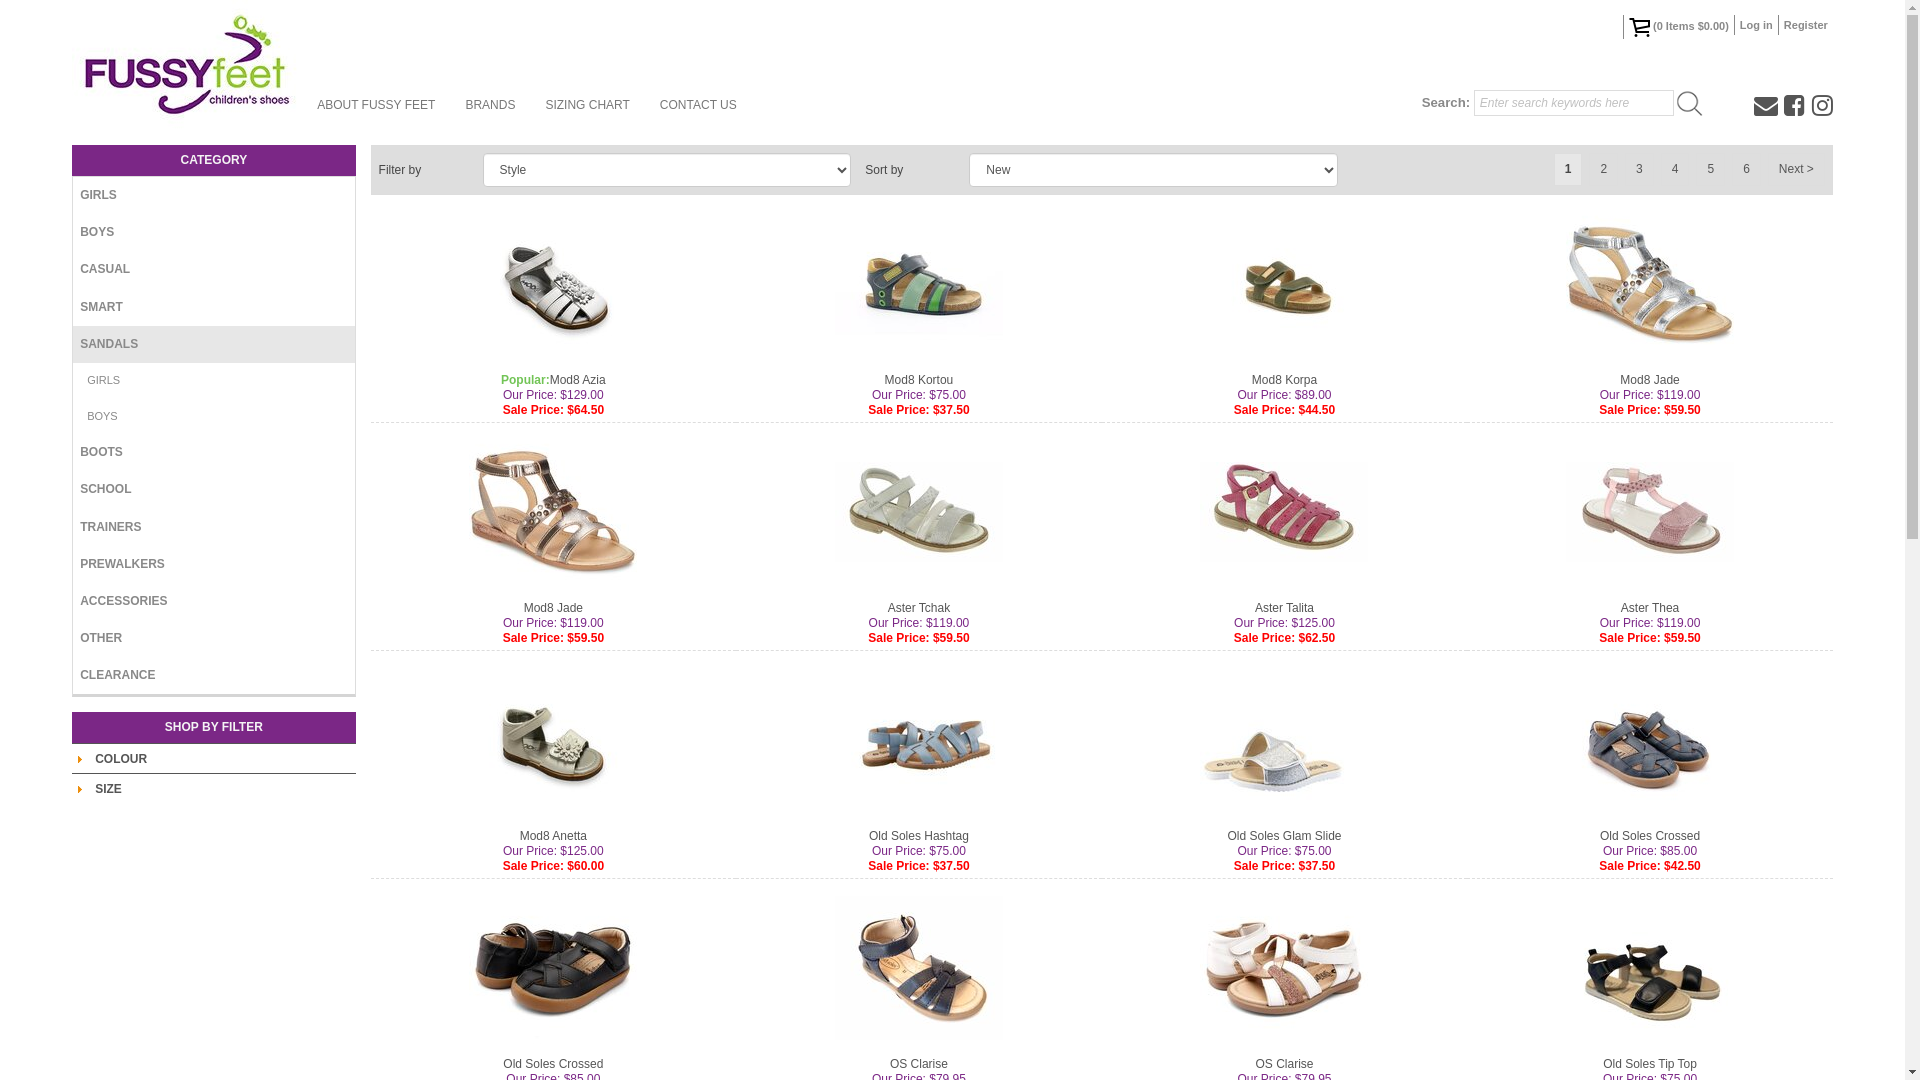  What do you see at coordinates (553, 512) in the screenshot?
I see `Mod8 Jade-sandals-Fussy Feet - Childrens Shoes` at bounding box center [553, 512].